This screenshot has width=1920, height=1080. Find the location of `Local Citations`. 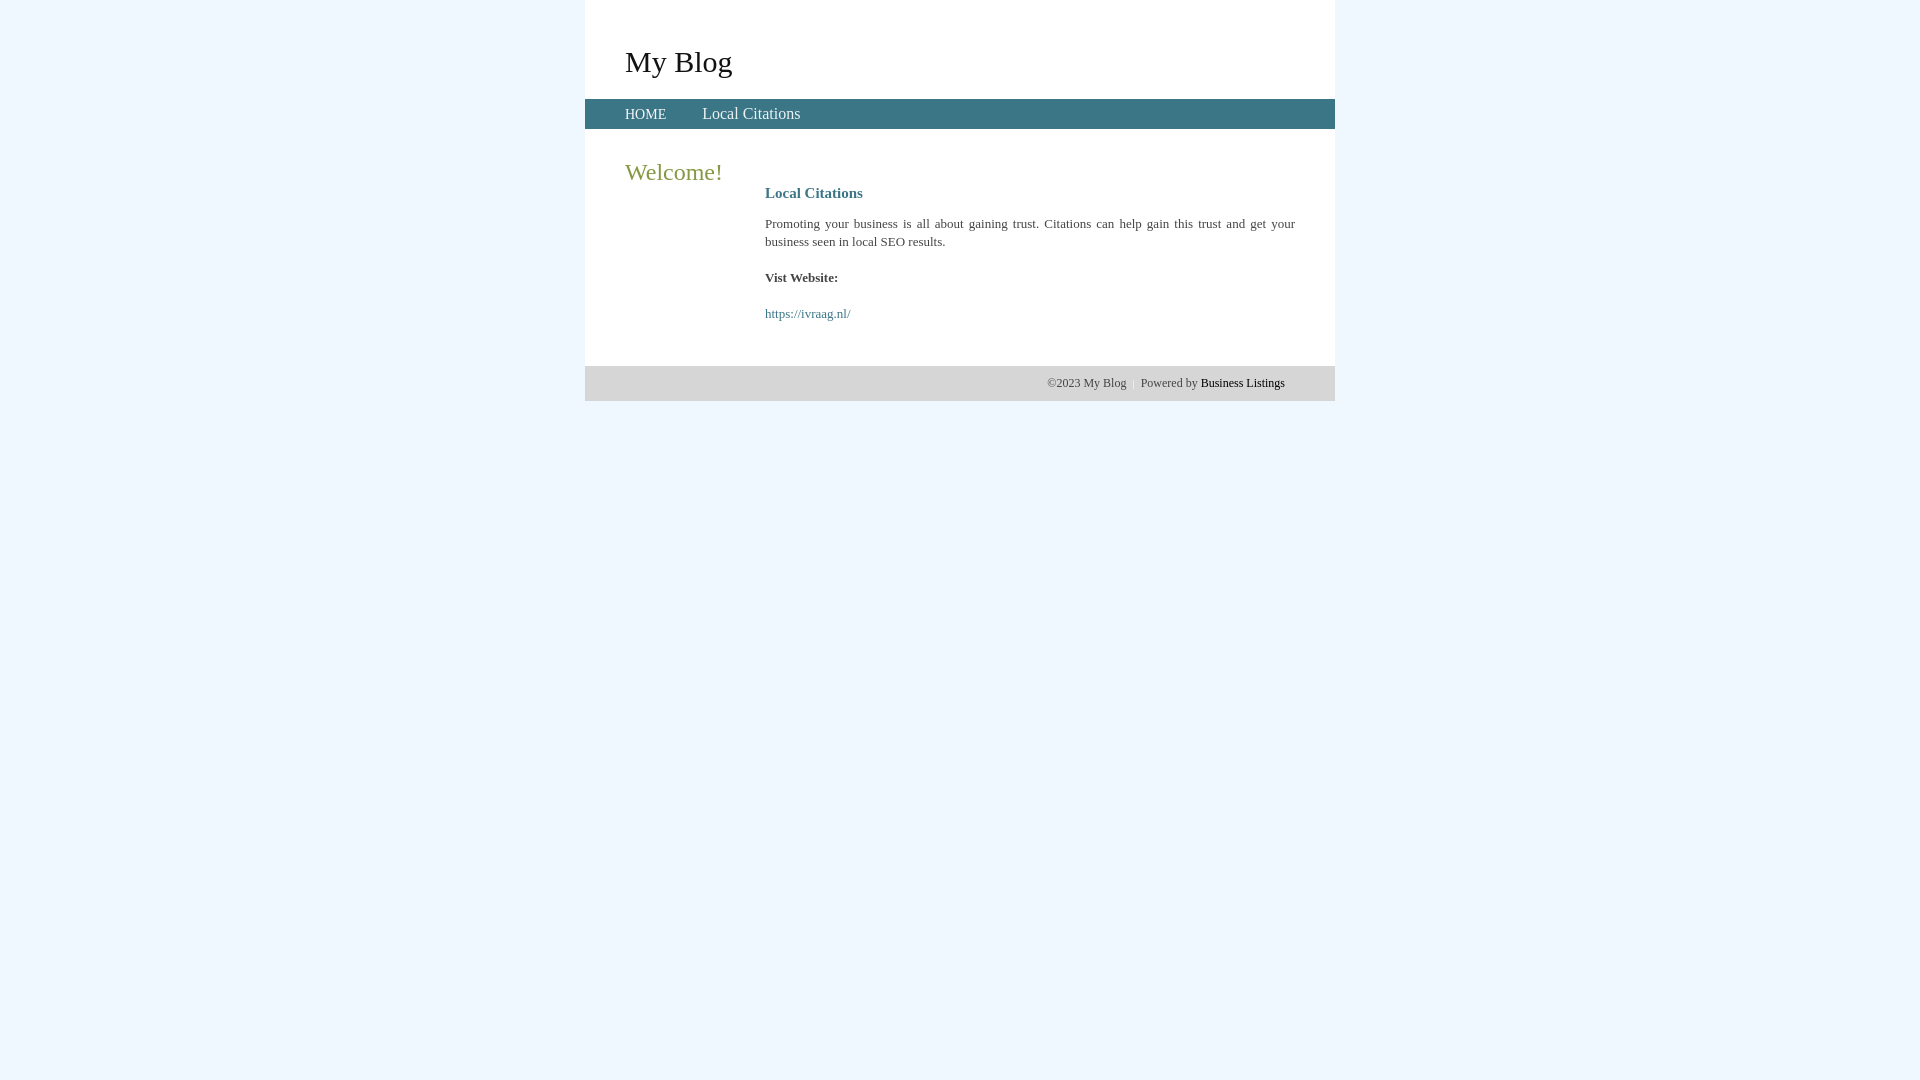

Local Citations is located at coordinates (751, 114).